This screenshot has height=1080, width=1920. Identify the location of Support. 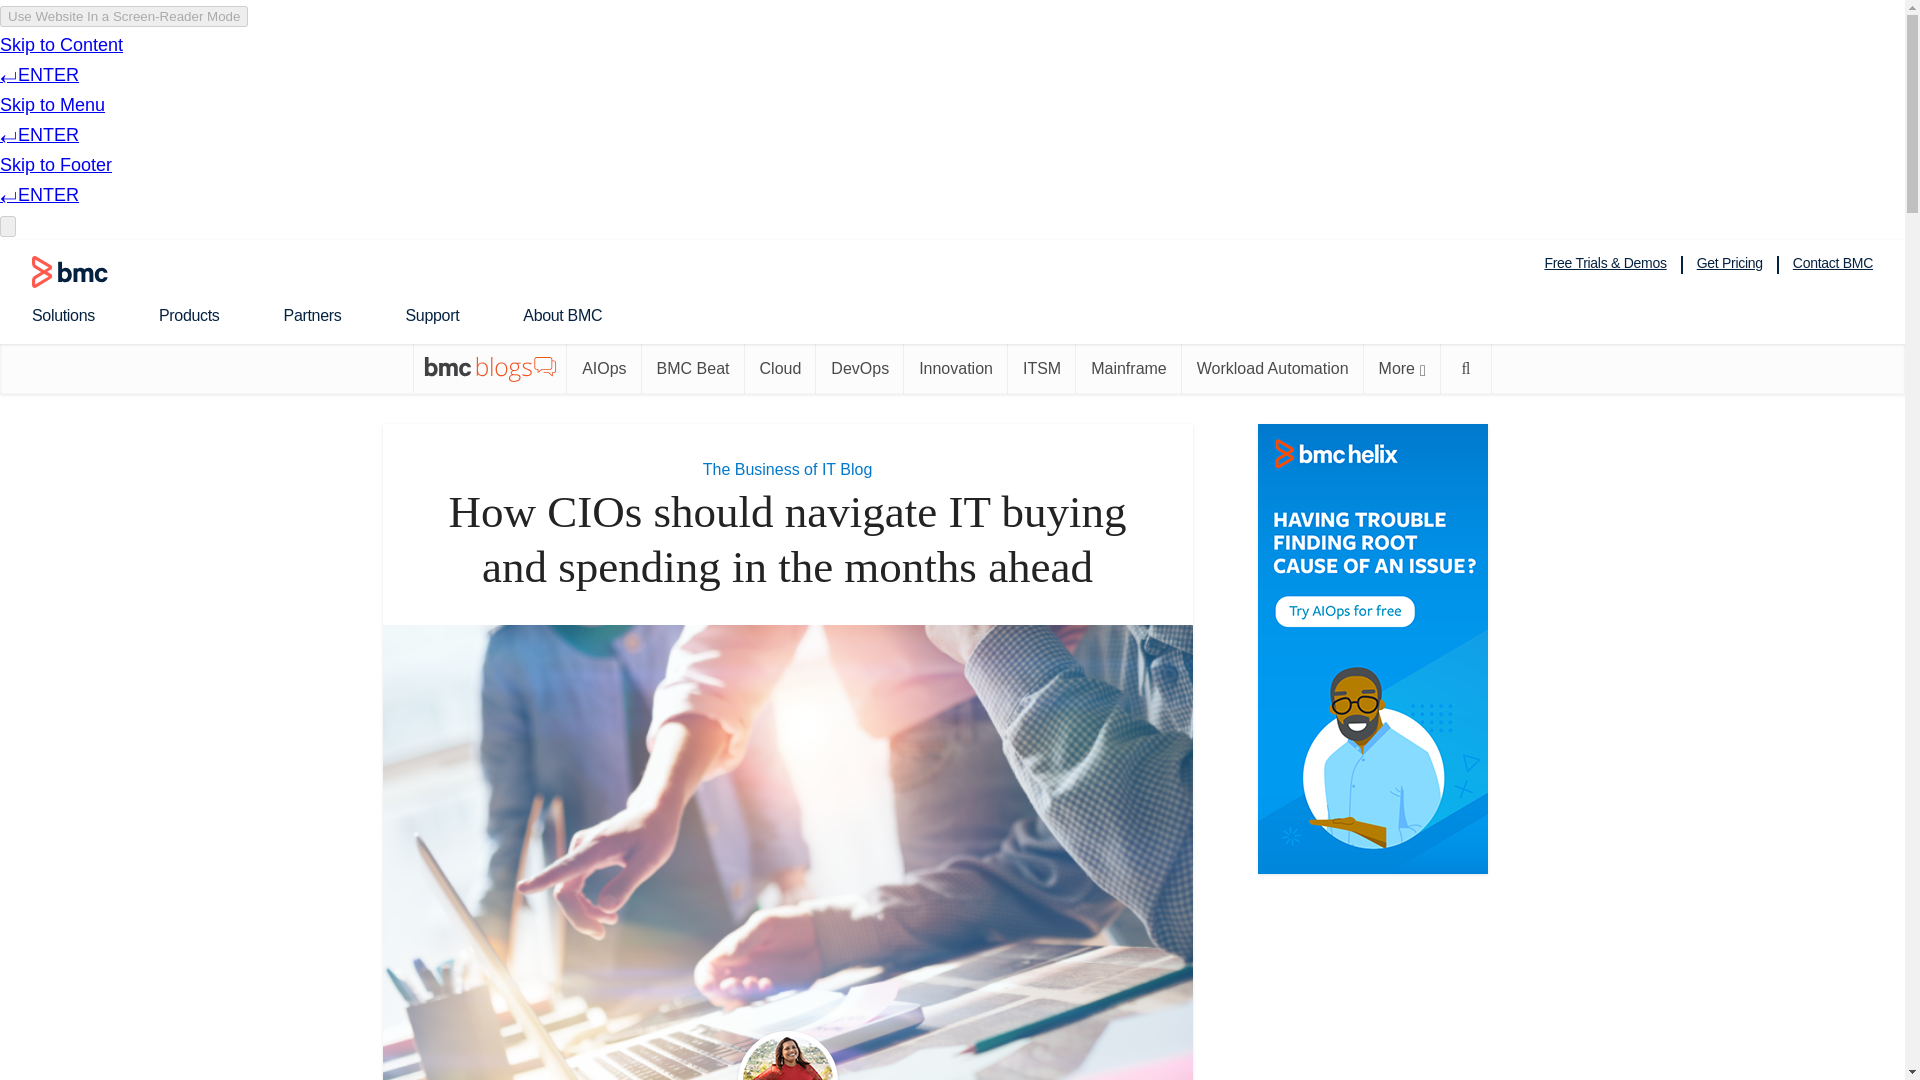
(444, 315).